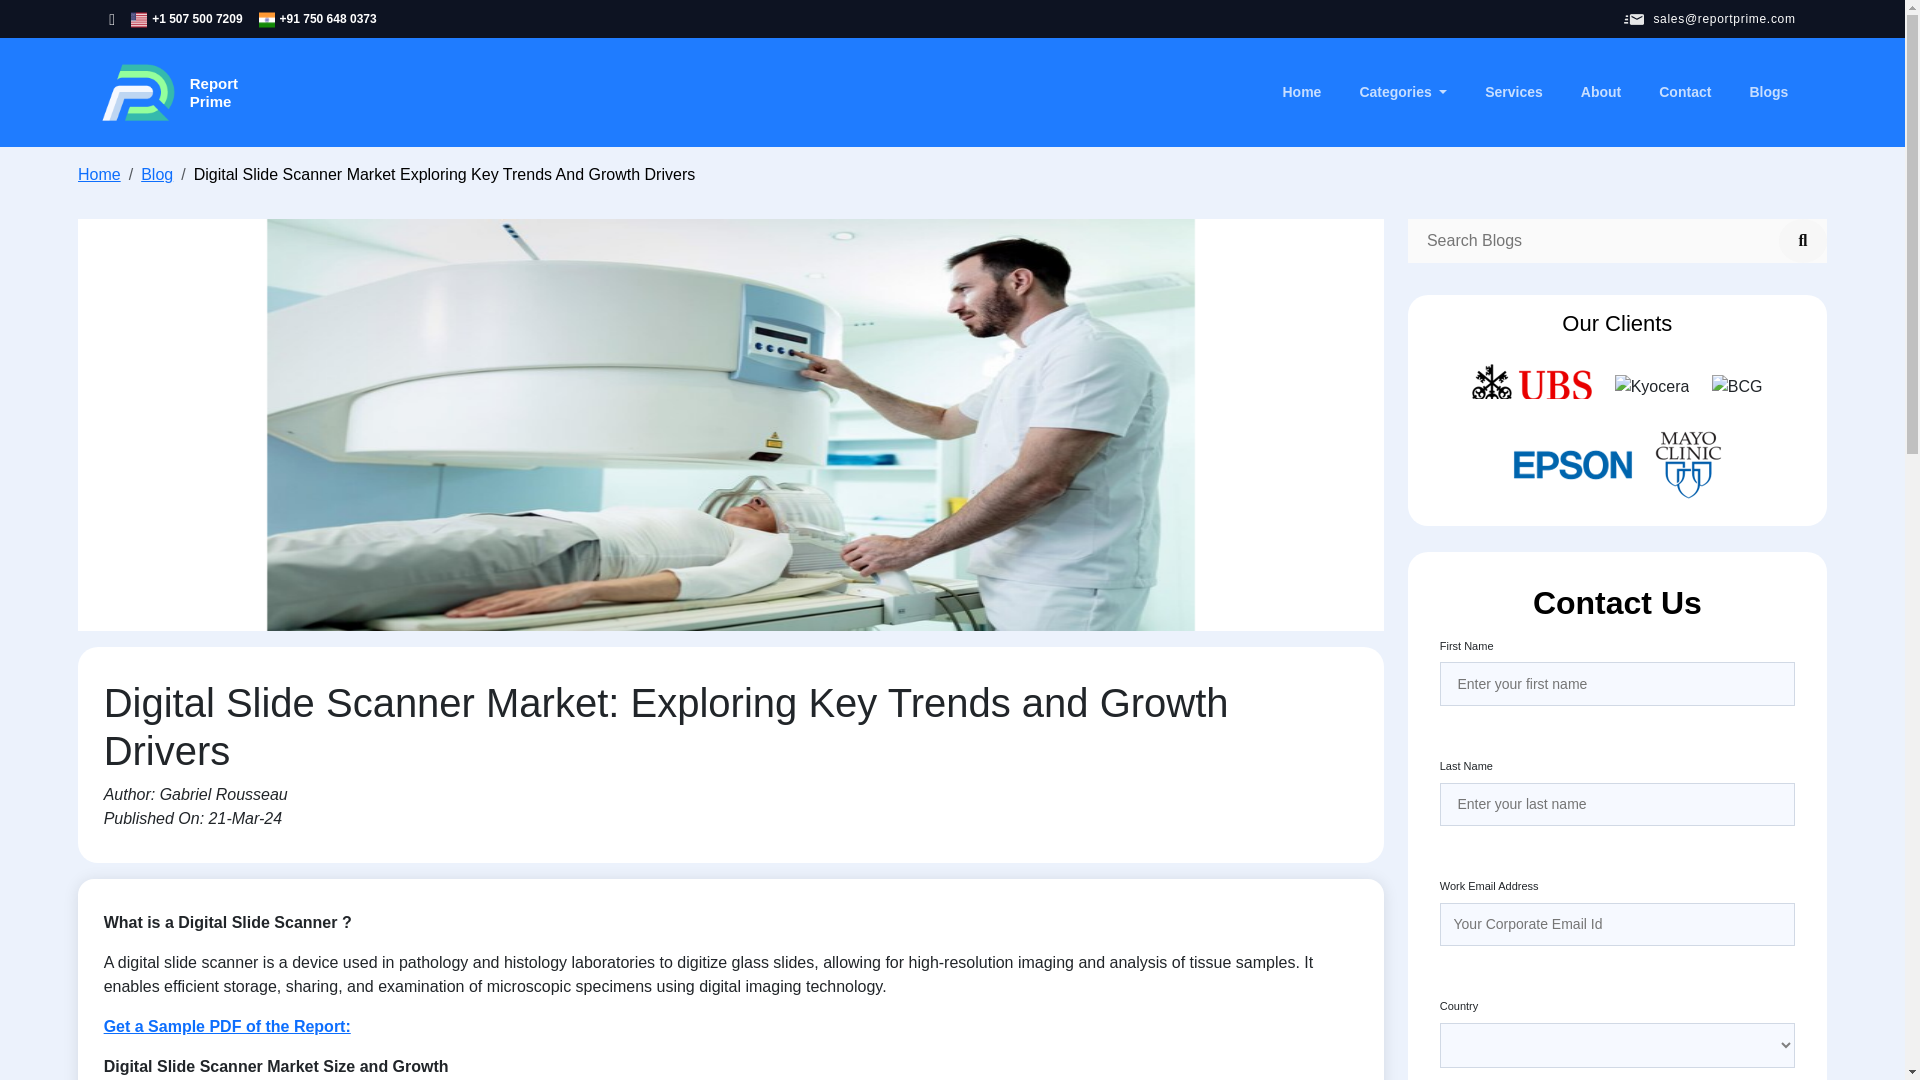  Describe the element at coordinates (1514, 92) in the screenshot. I see `Services` at that location.